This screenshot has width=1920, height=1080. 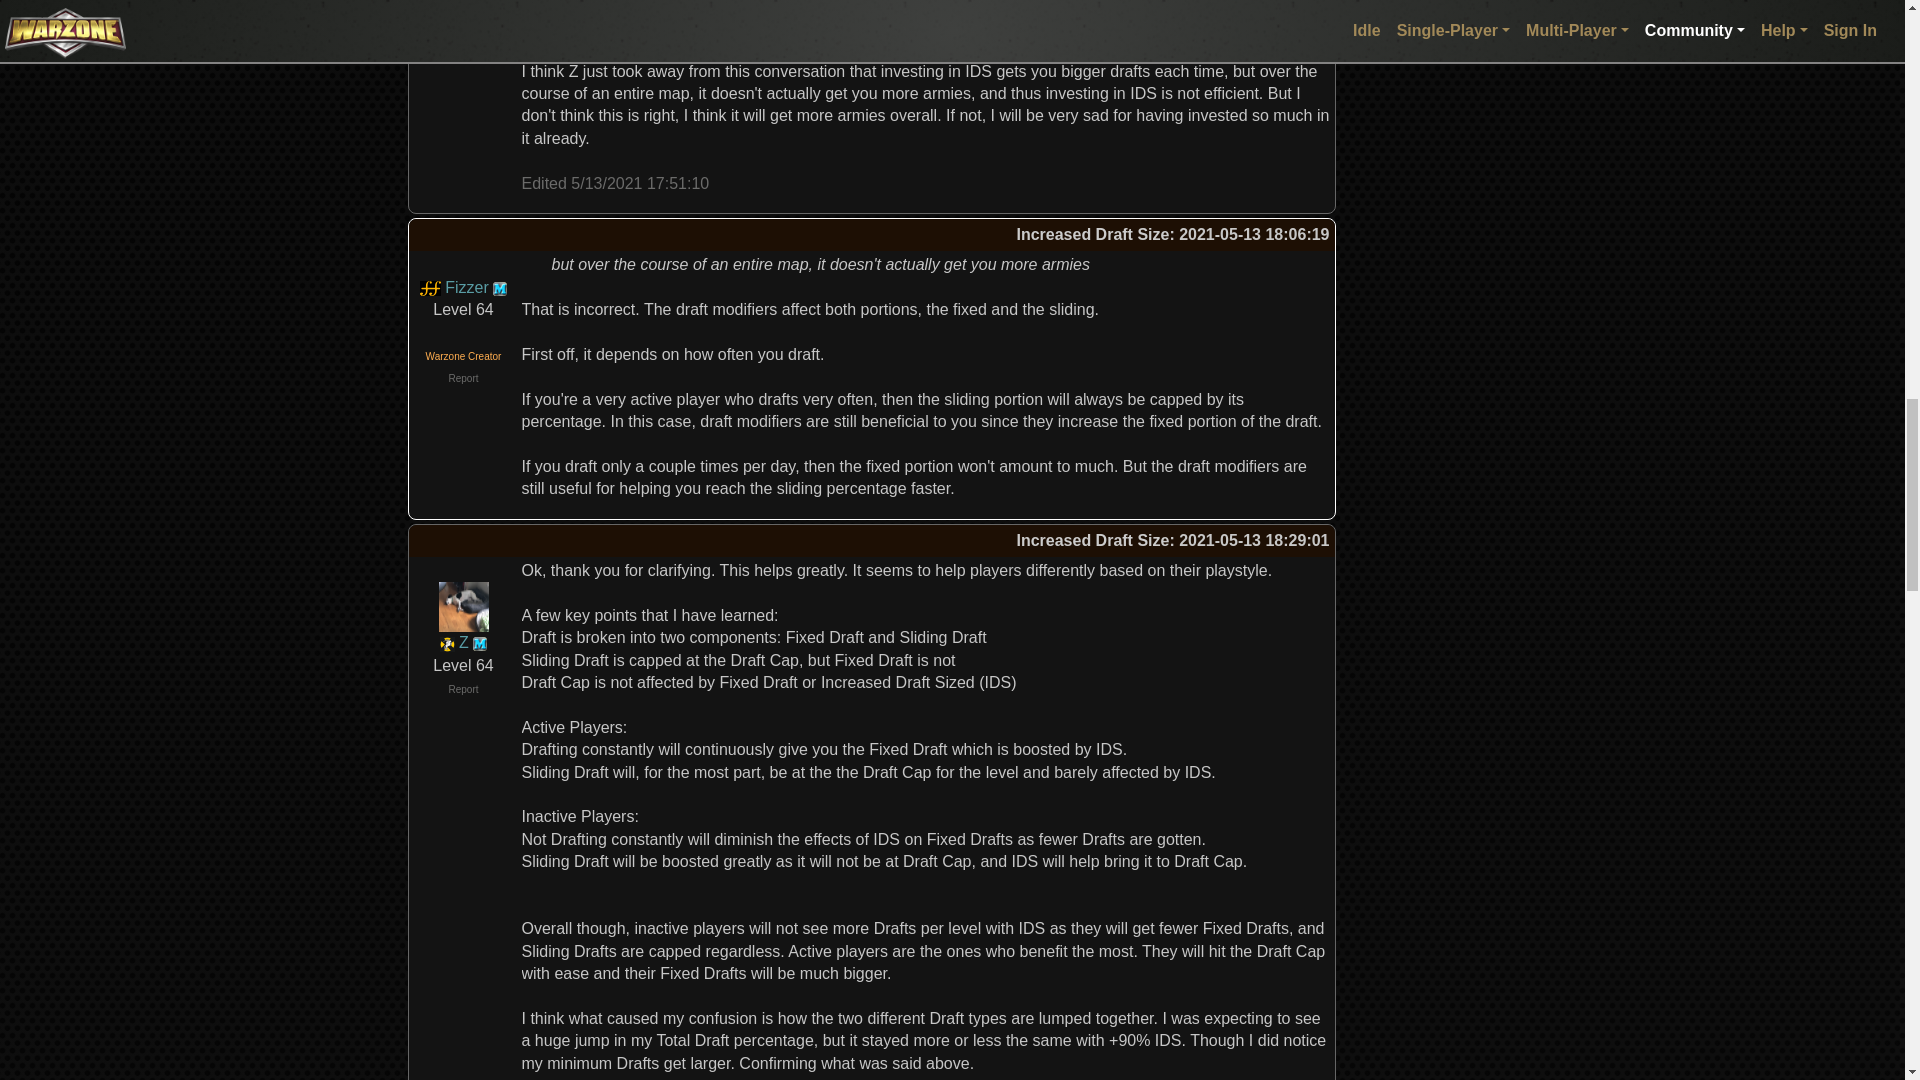 What do you see at coordinates (430, 286) in the screenshot?
I see `Flunky Fizzers` at bounding box center [430, 286].